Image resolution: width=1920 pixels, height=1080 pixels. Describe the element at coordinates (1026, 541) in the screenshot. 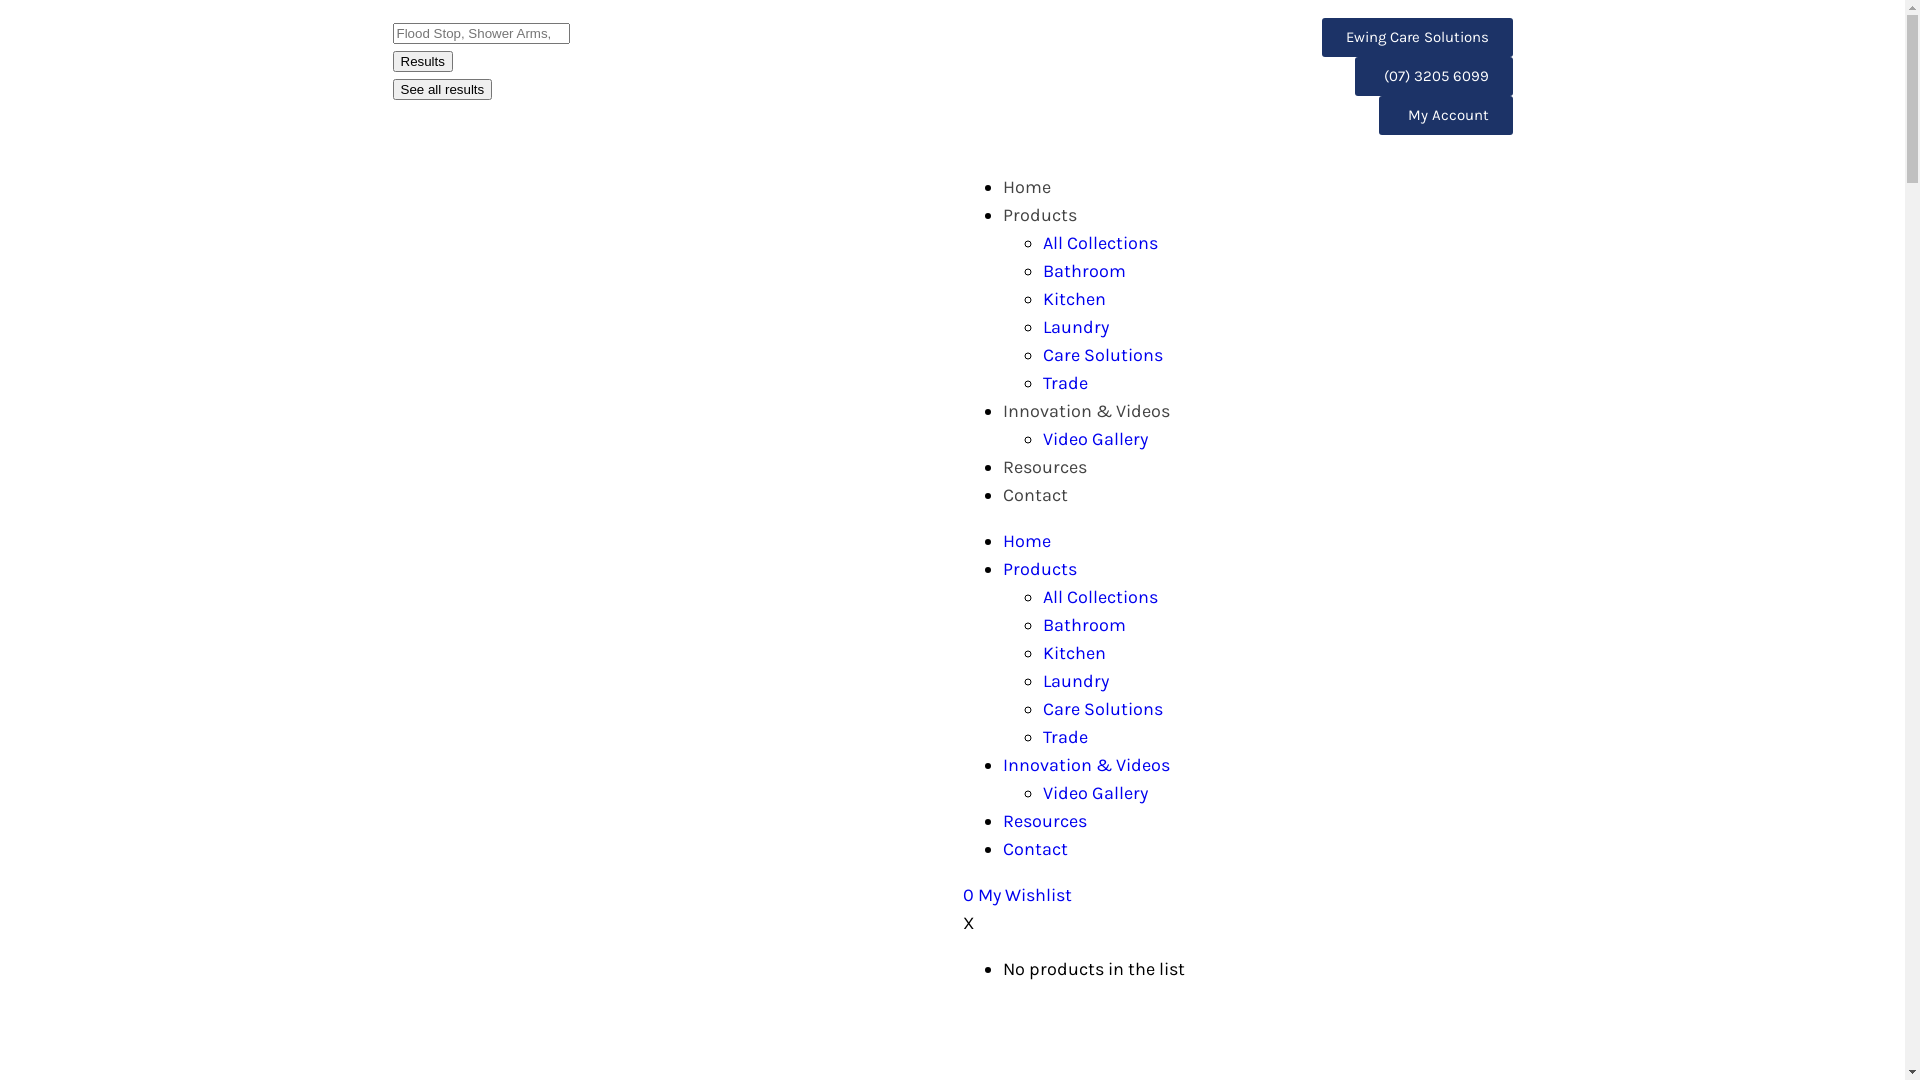

I see `Home` at that location.